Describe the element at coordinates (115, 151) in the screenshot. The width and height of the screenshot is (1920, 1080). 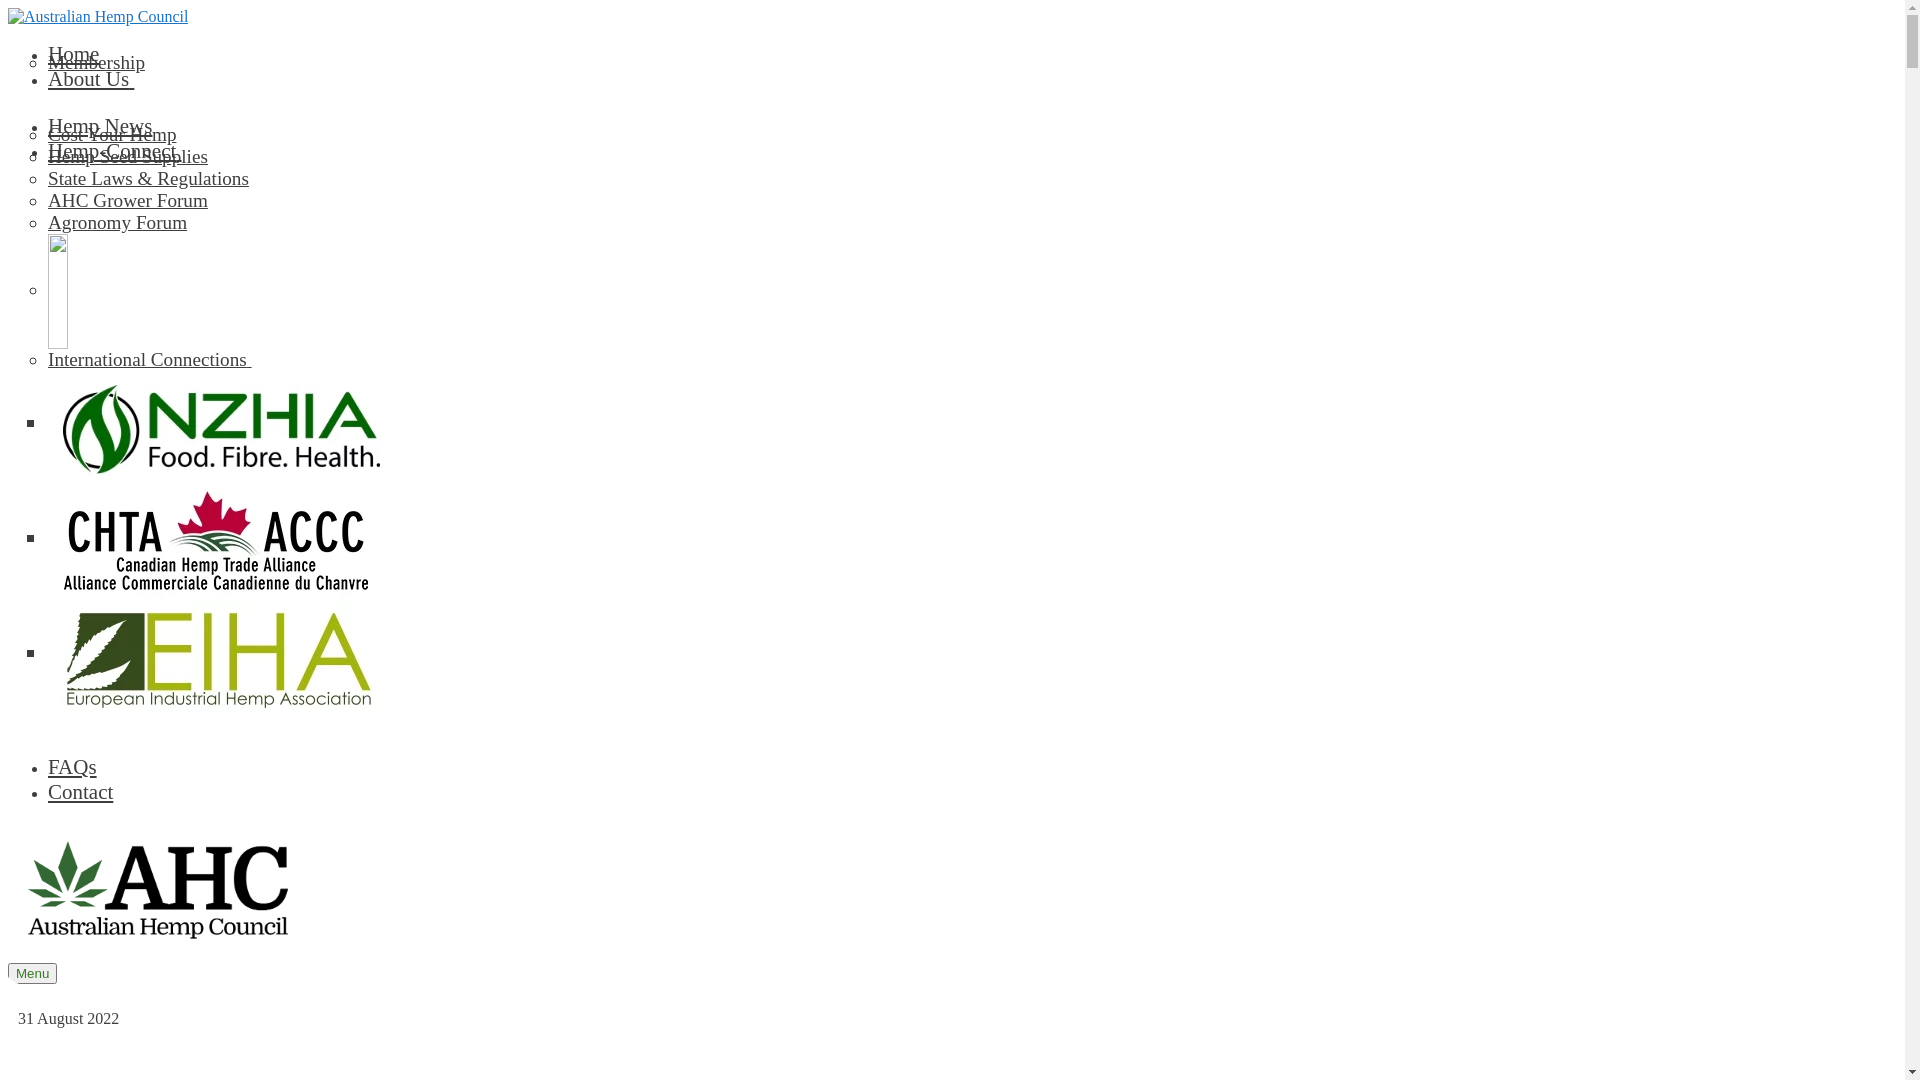
I see `Hemp-Connect ` at that location.